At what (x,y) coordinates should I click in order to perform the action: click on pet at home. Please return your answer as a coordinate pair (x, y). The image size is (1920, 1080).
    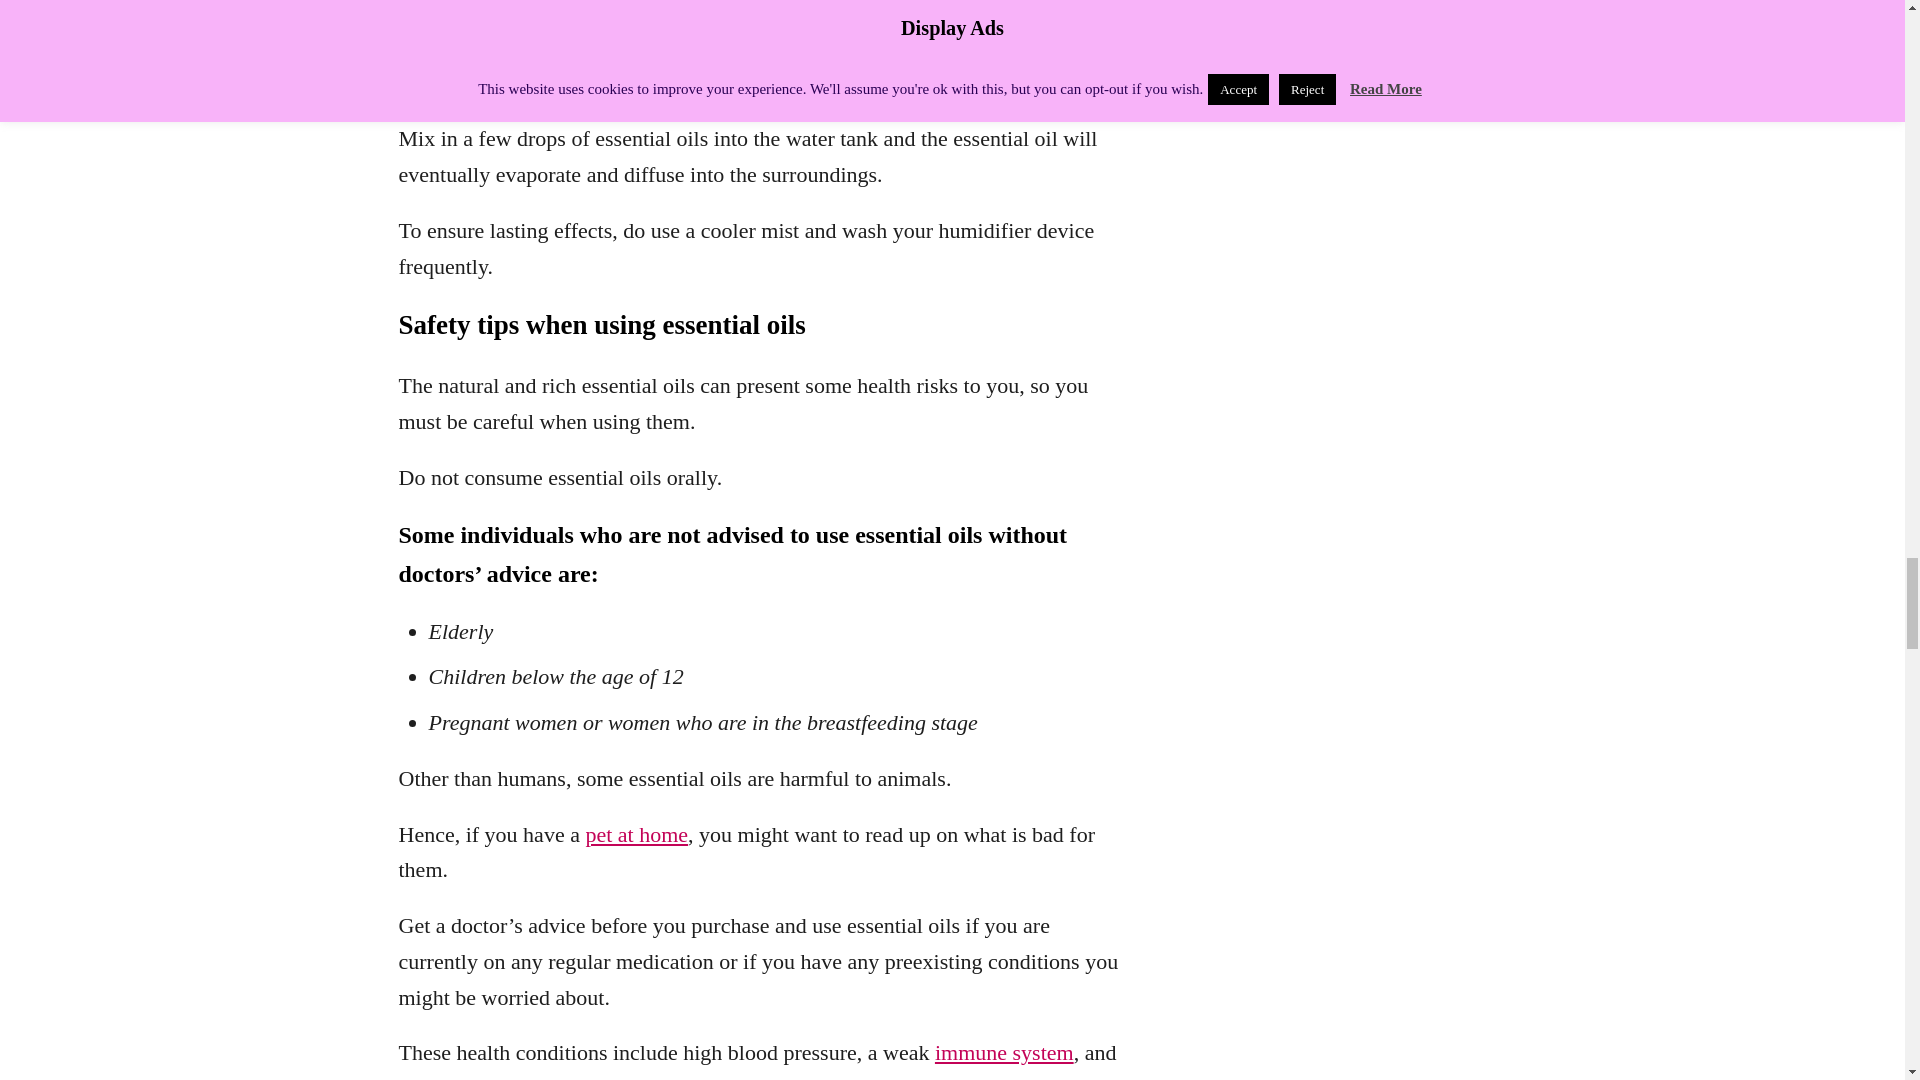
    Looking at the image, I should click on (636, 834).